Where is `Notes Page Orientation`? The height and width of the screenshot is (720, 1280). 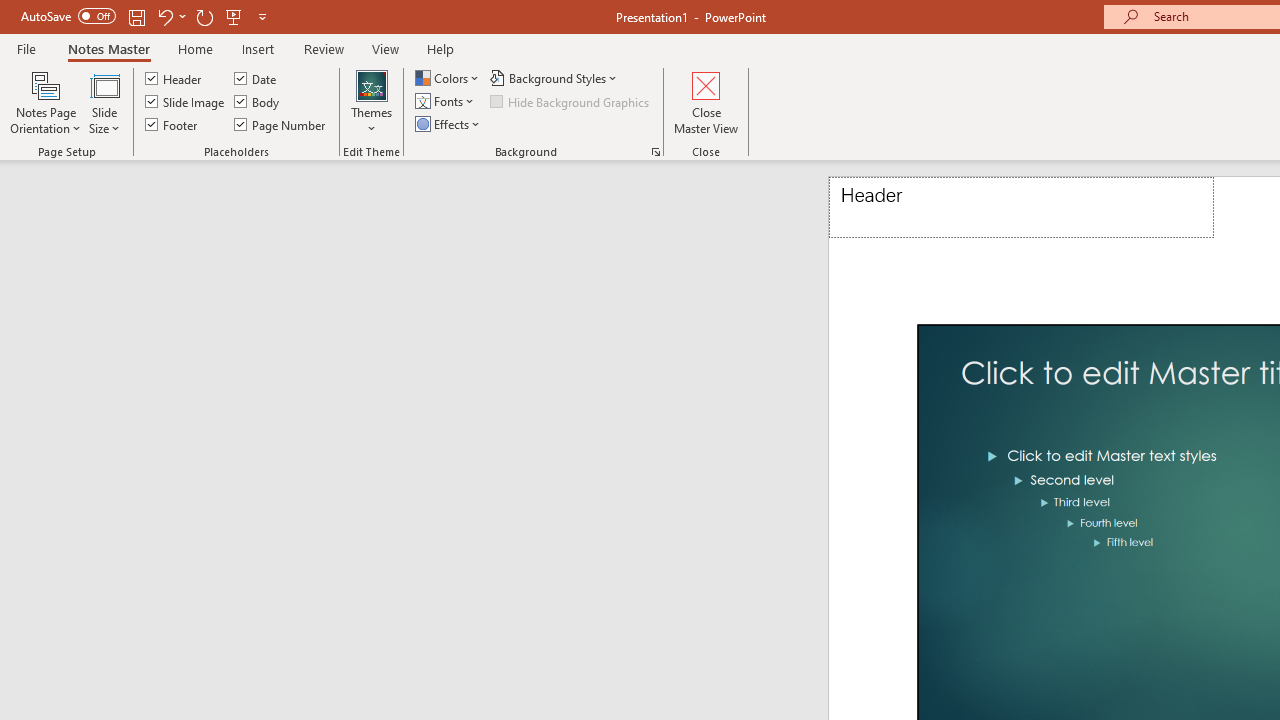
Notes Page Orientation is located at coordinates (46, 102).